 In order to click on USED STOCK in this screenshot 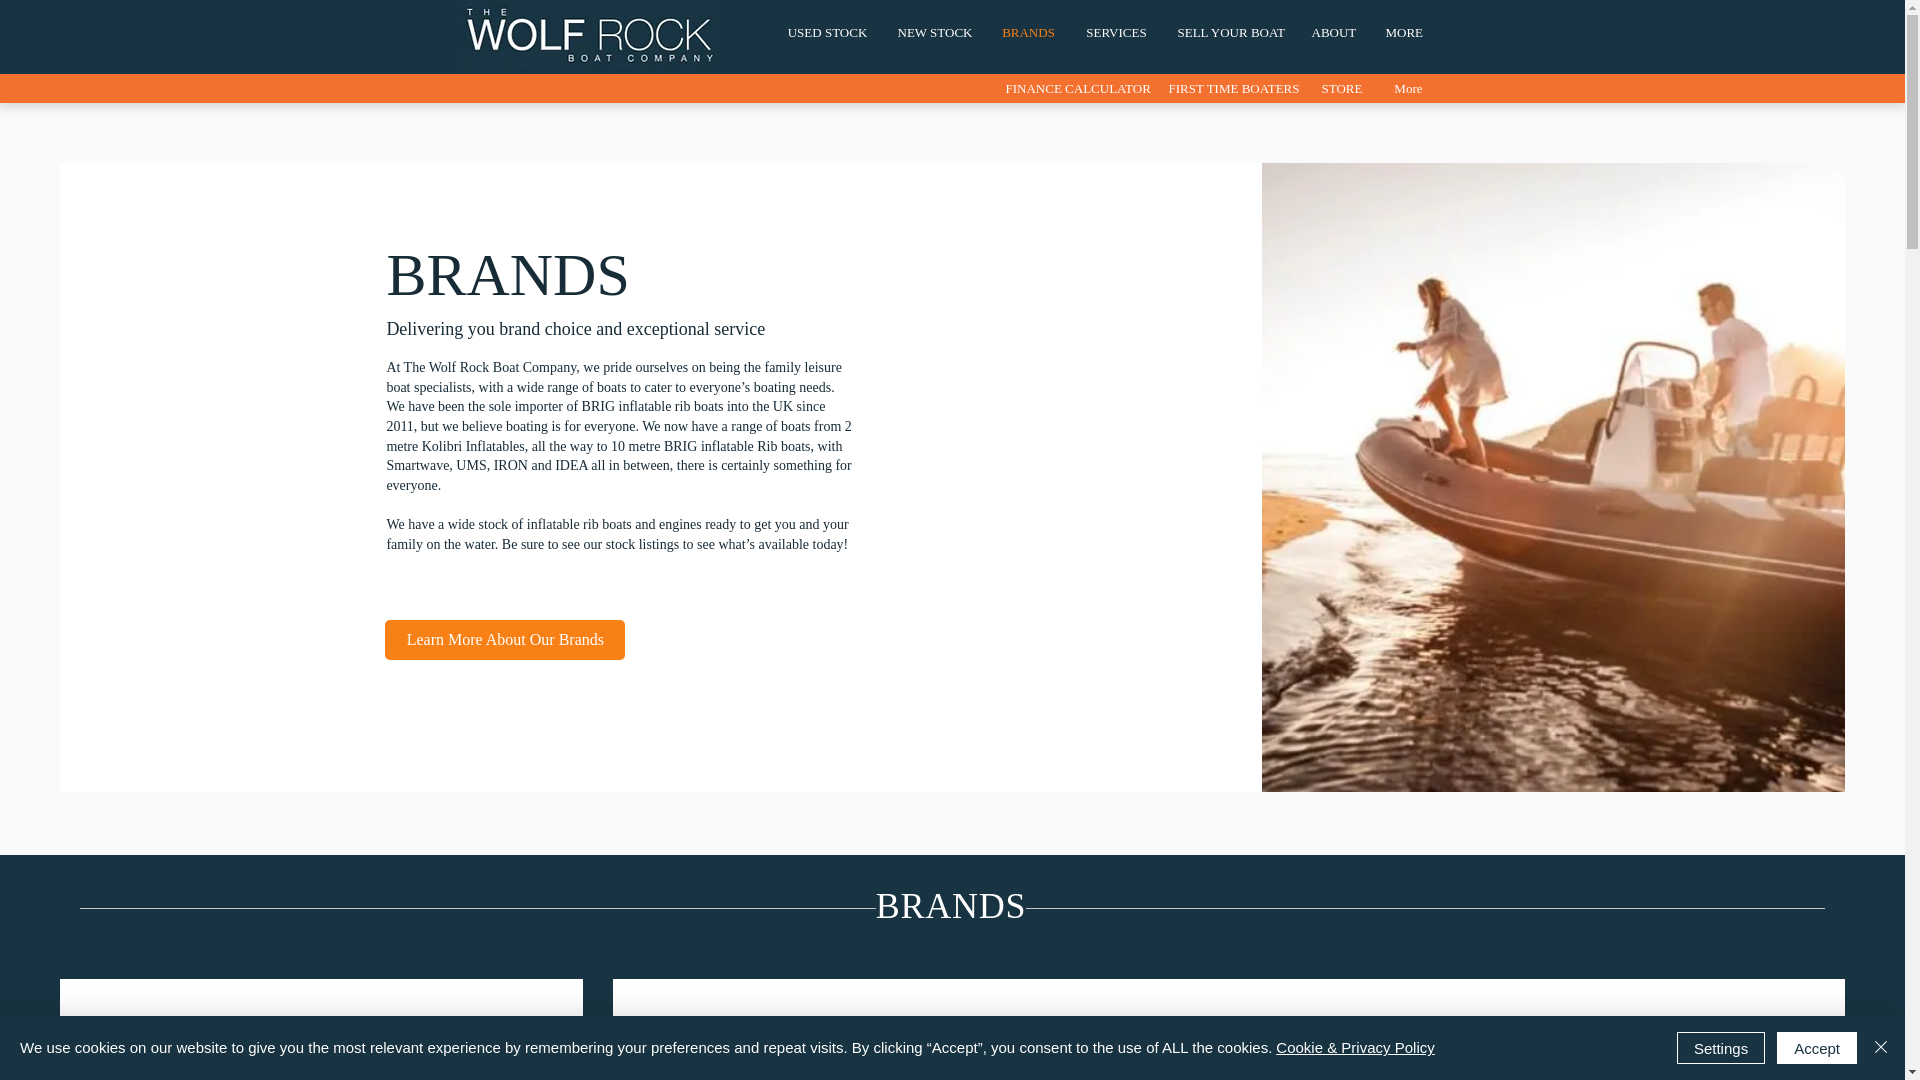, I will do `click(826, 33)`.